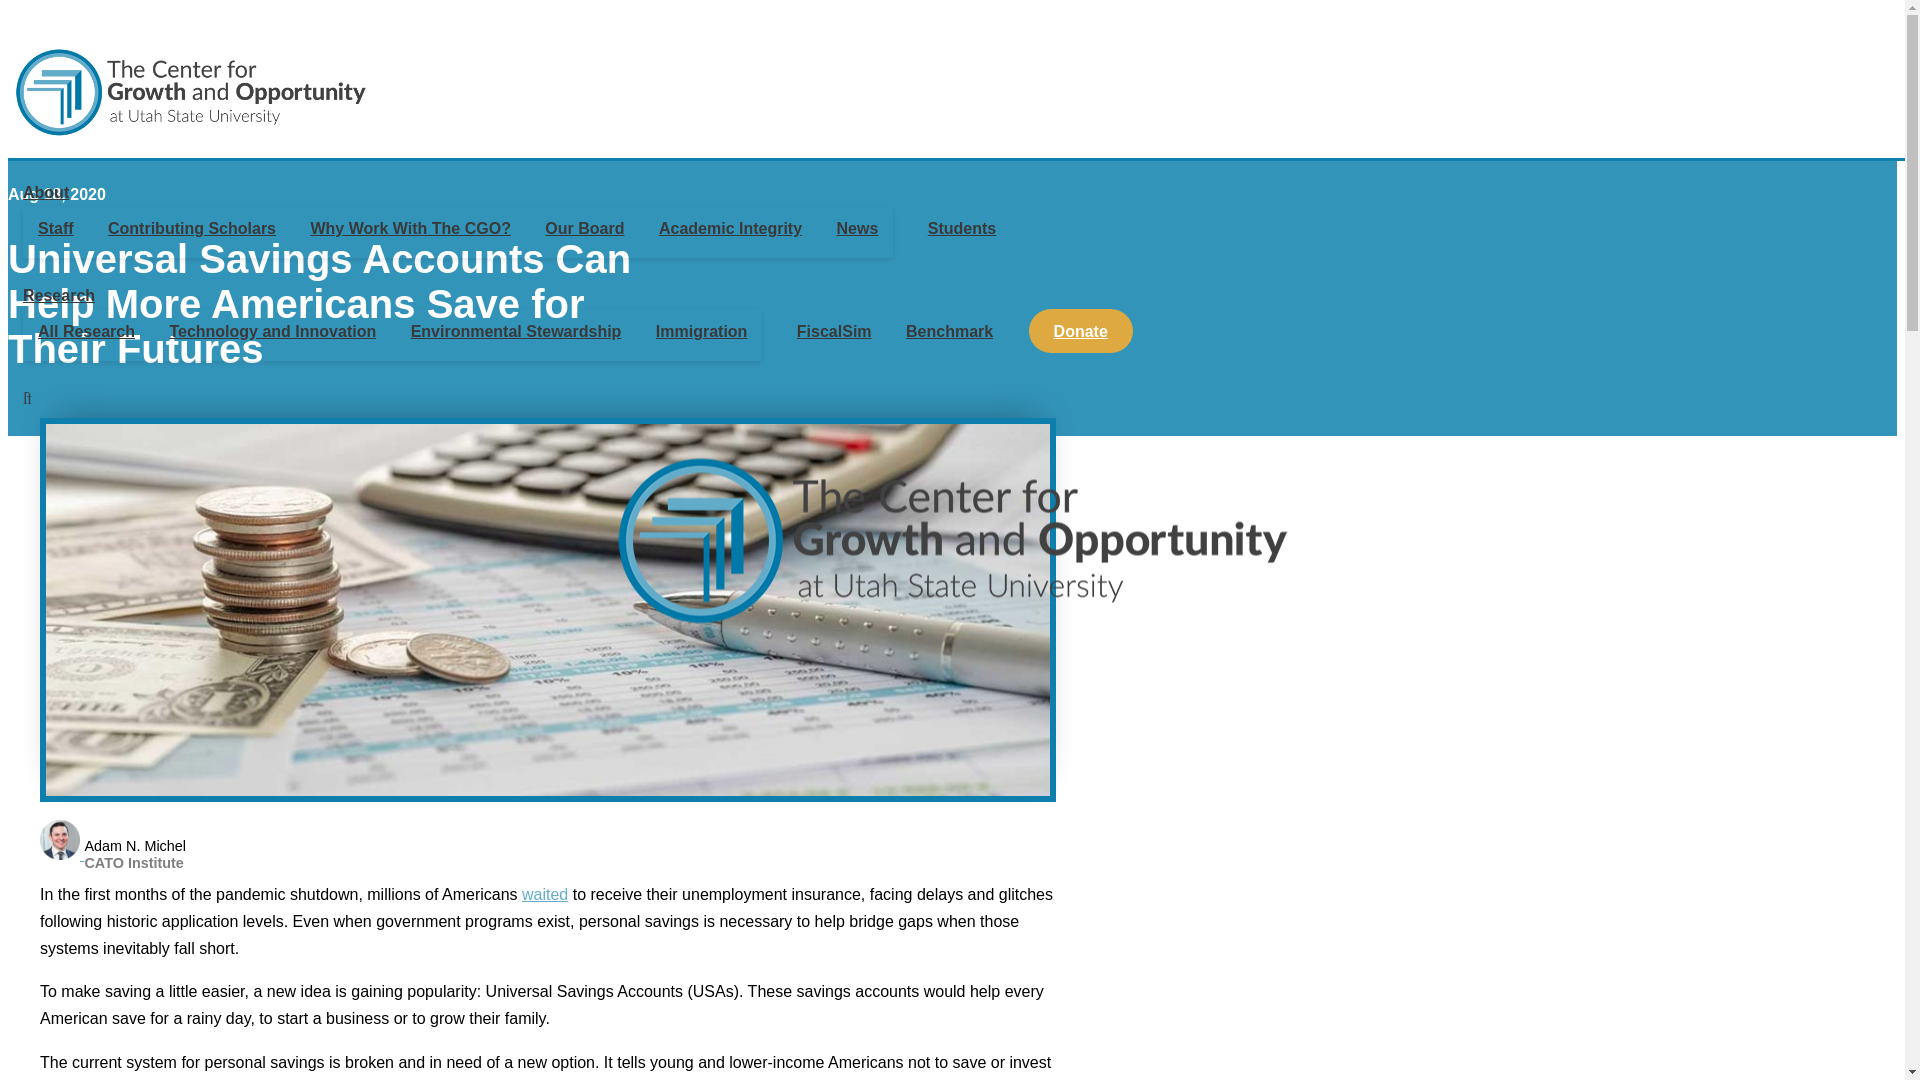 The image size is (1920, 1080). Describe the element at coordinates (1080, 331) in the screenshot. I see `Donate` at that location.